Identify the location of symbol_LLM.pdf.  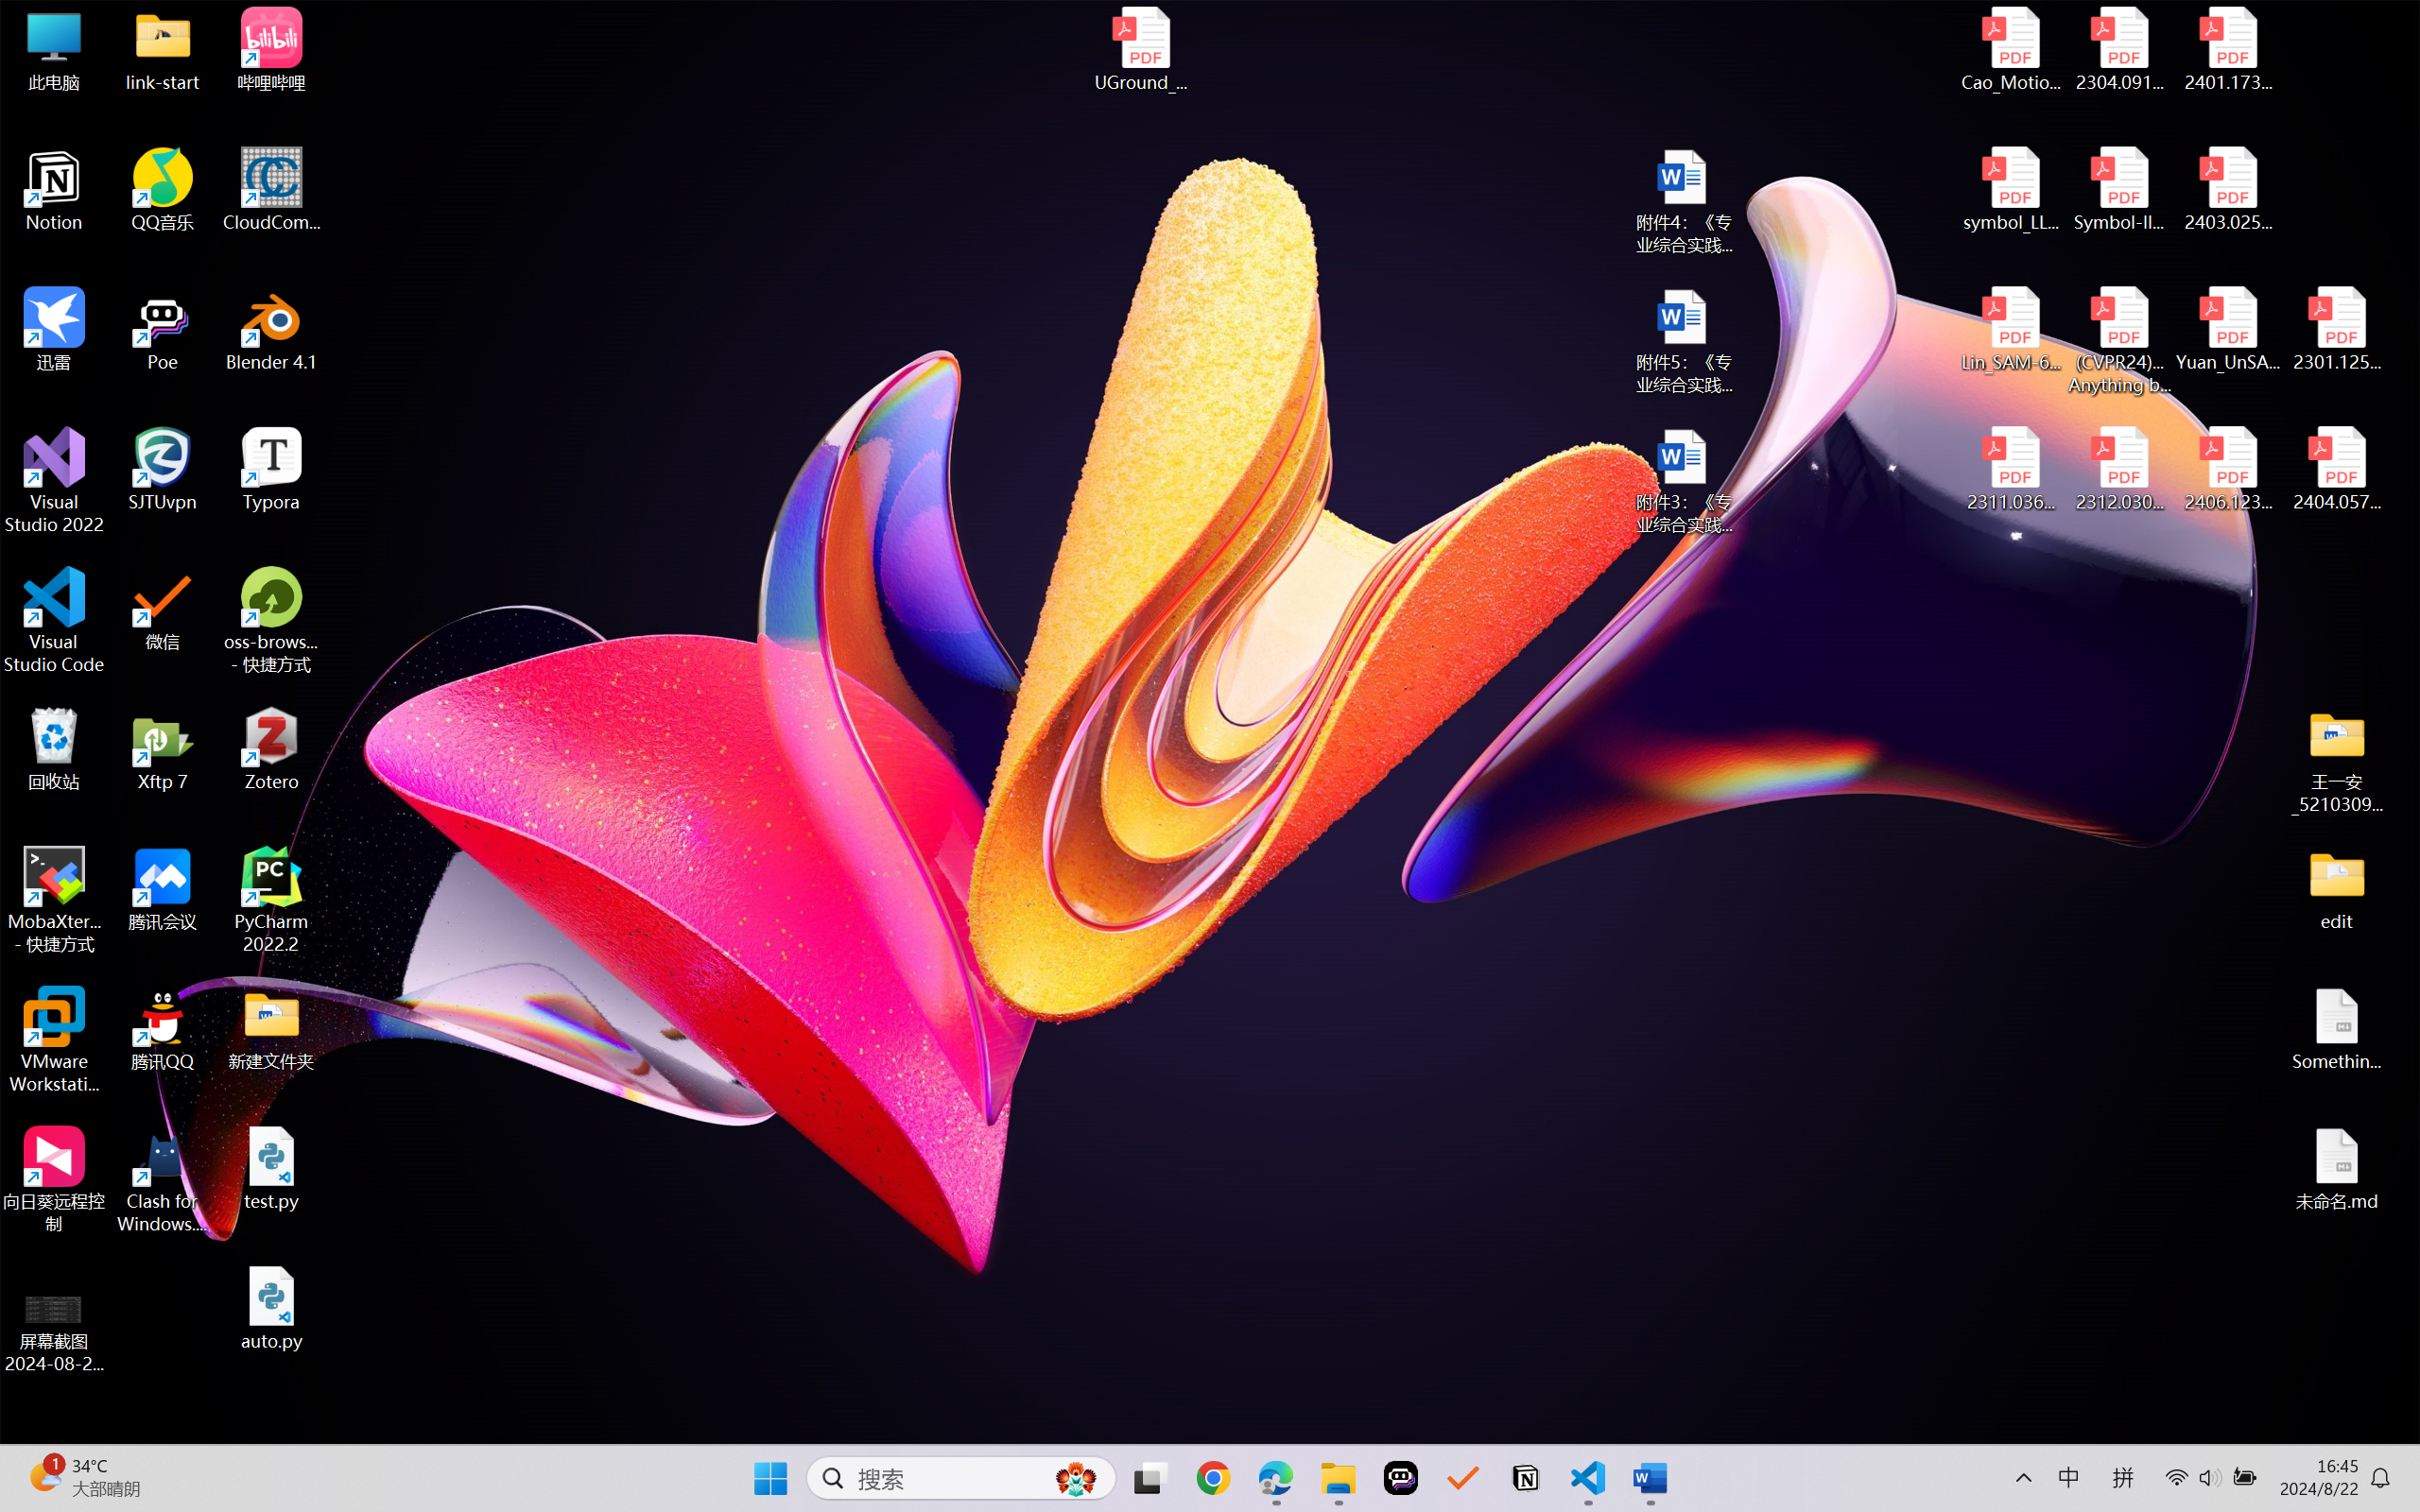
(2012, 190).